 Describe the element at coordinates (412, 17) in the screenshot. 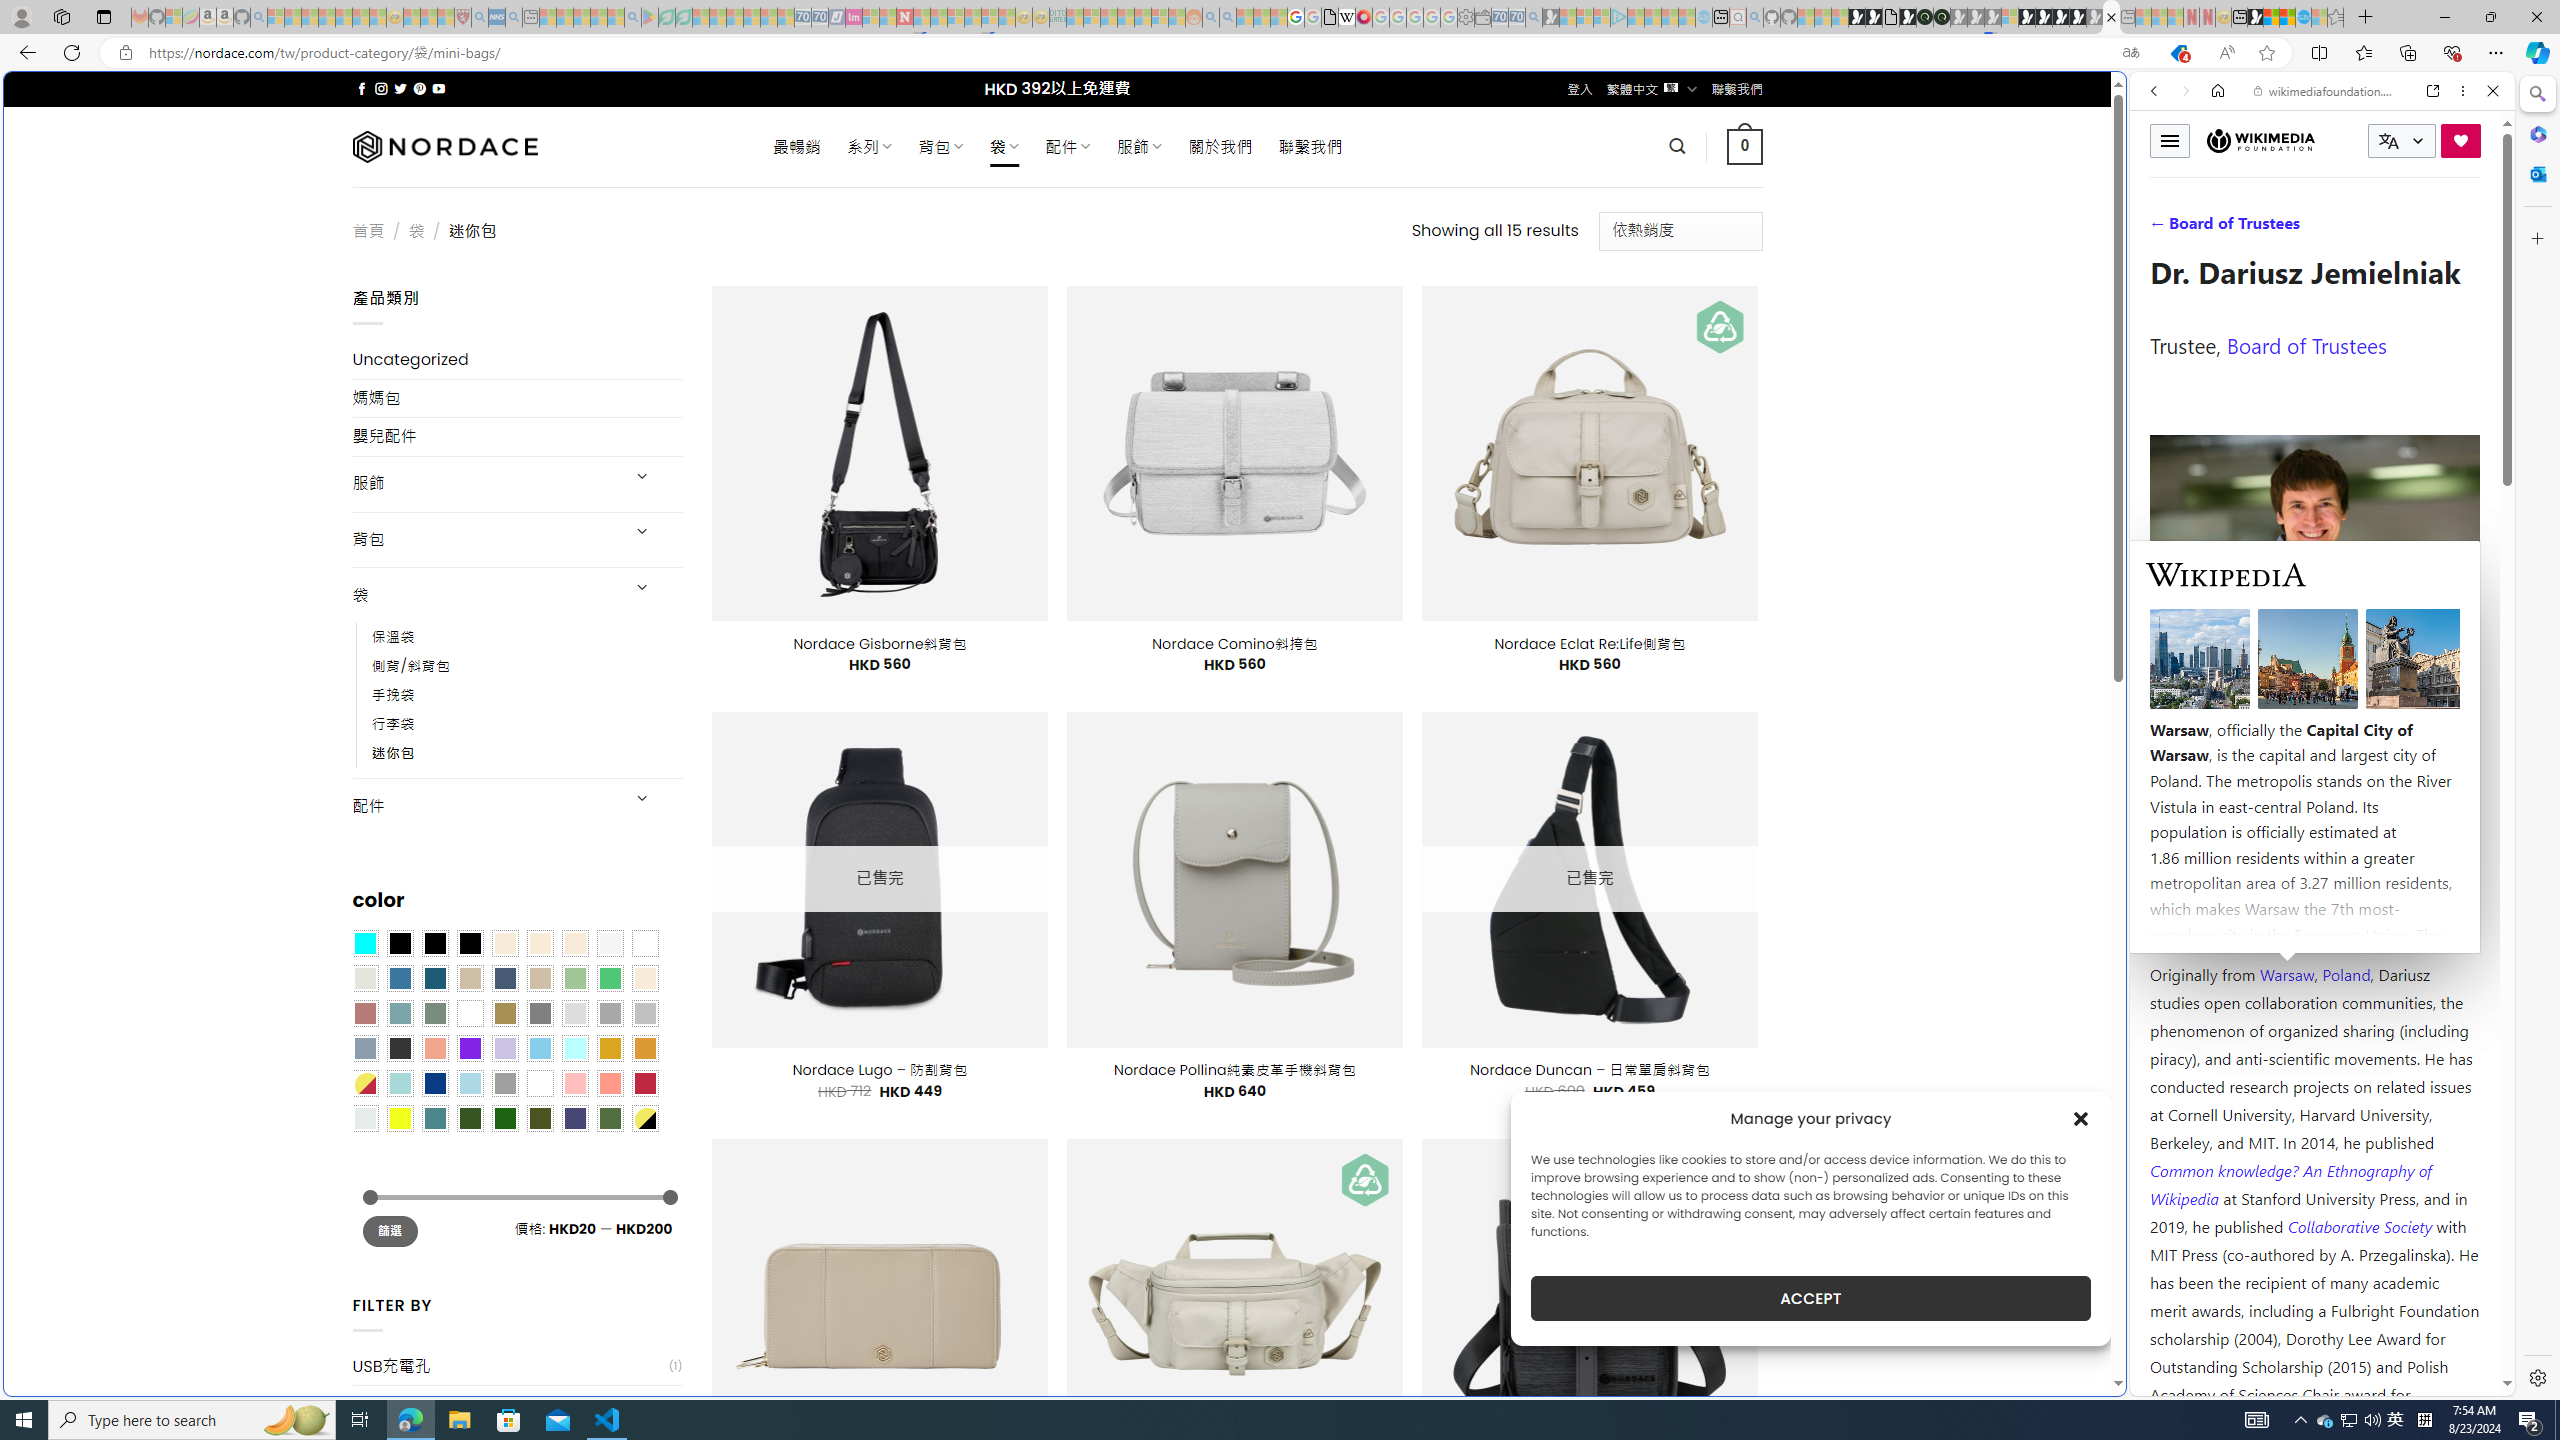

I see `Recipes - MSN - Sleeping` at that location.